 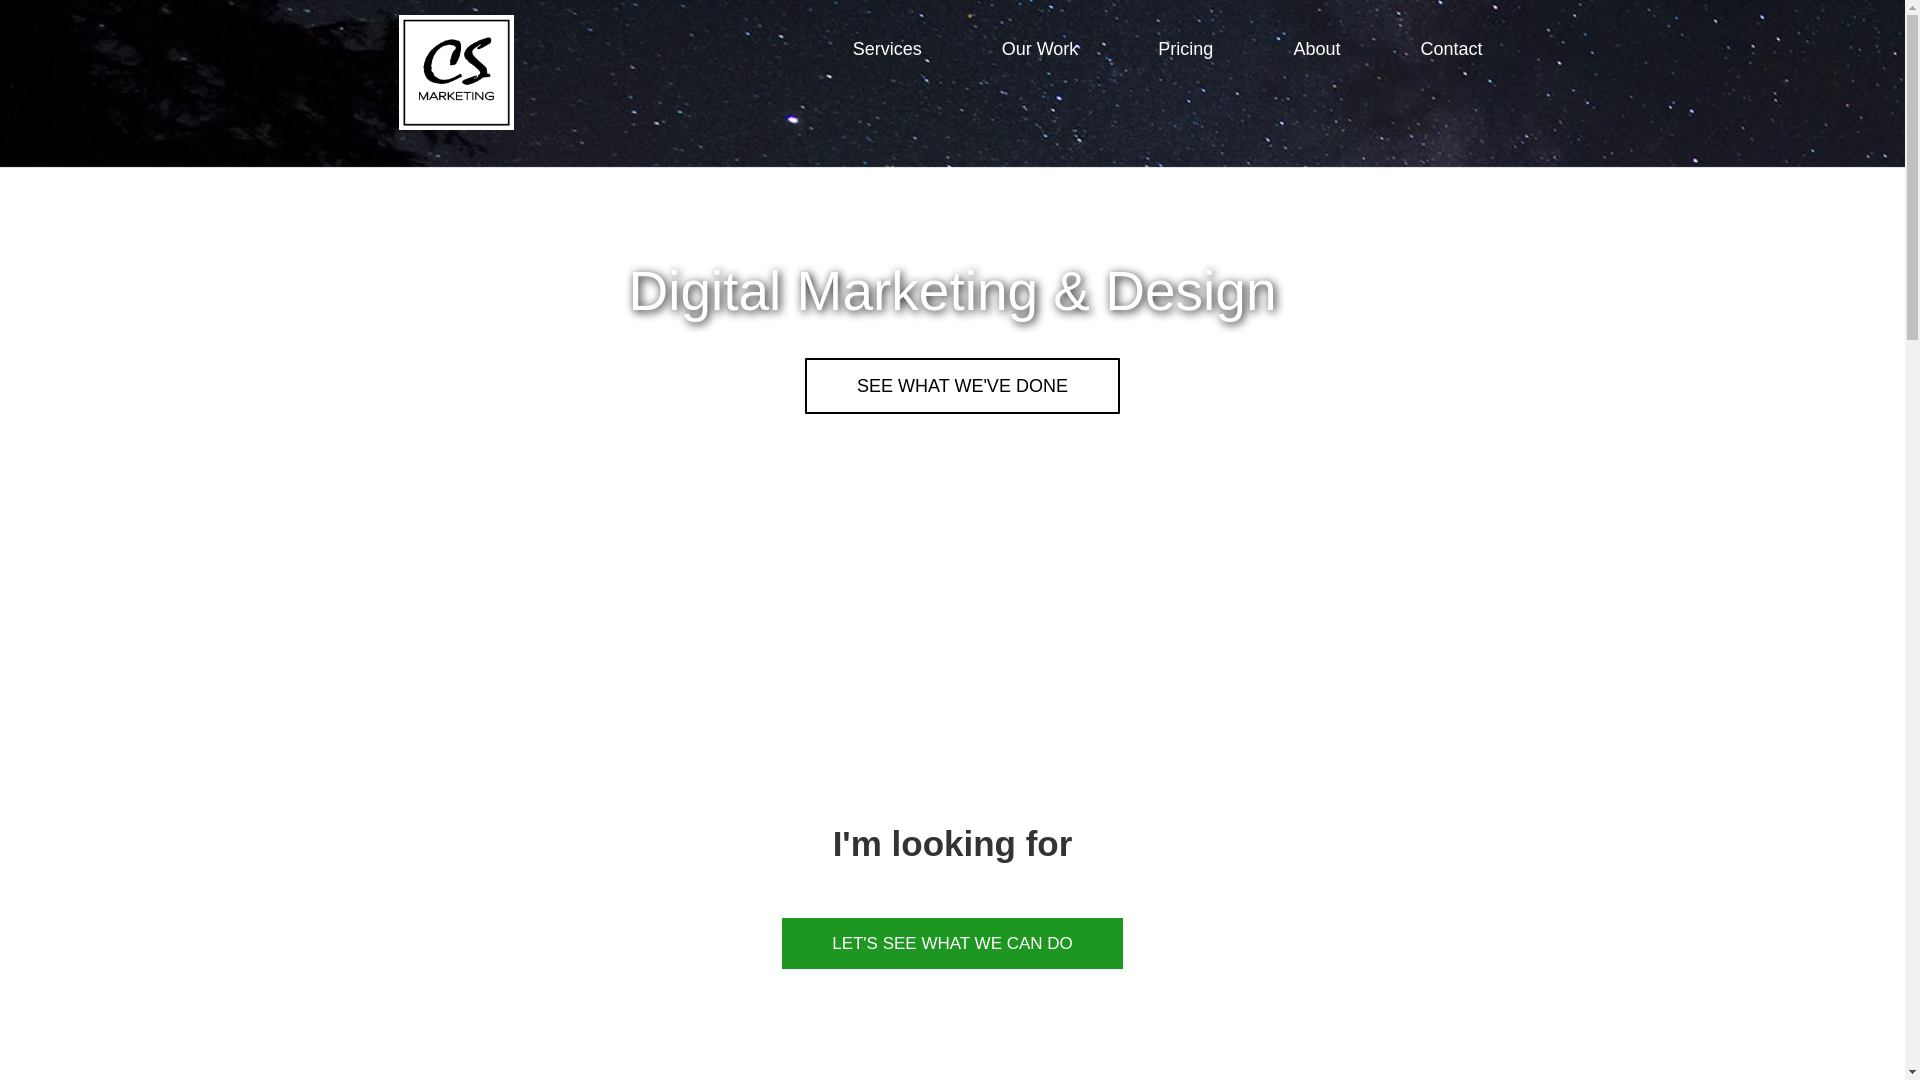 I want to click on Contact, so click(x=1451, y=48).